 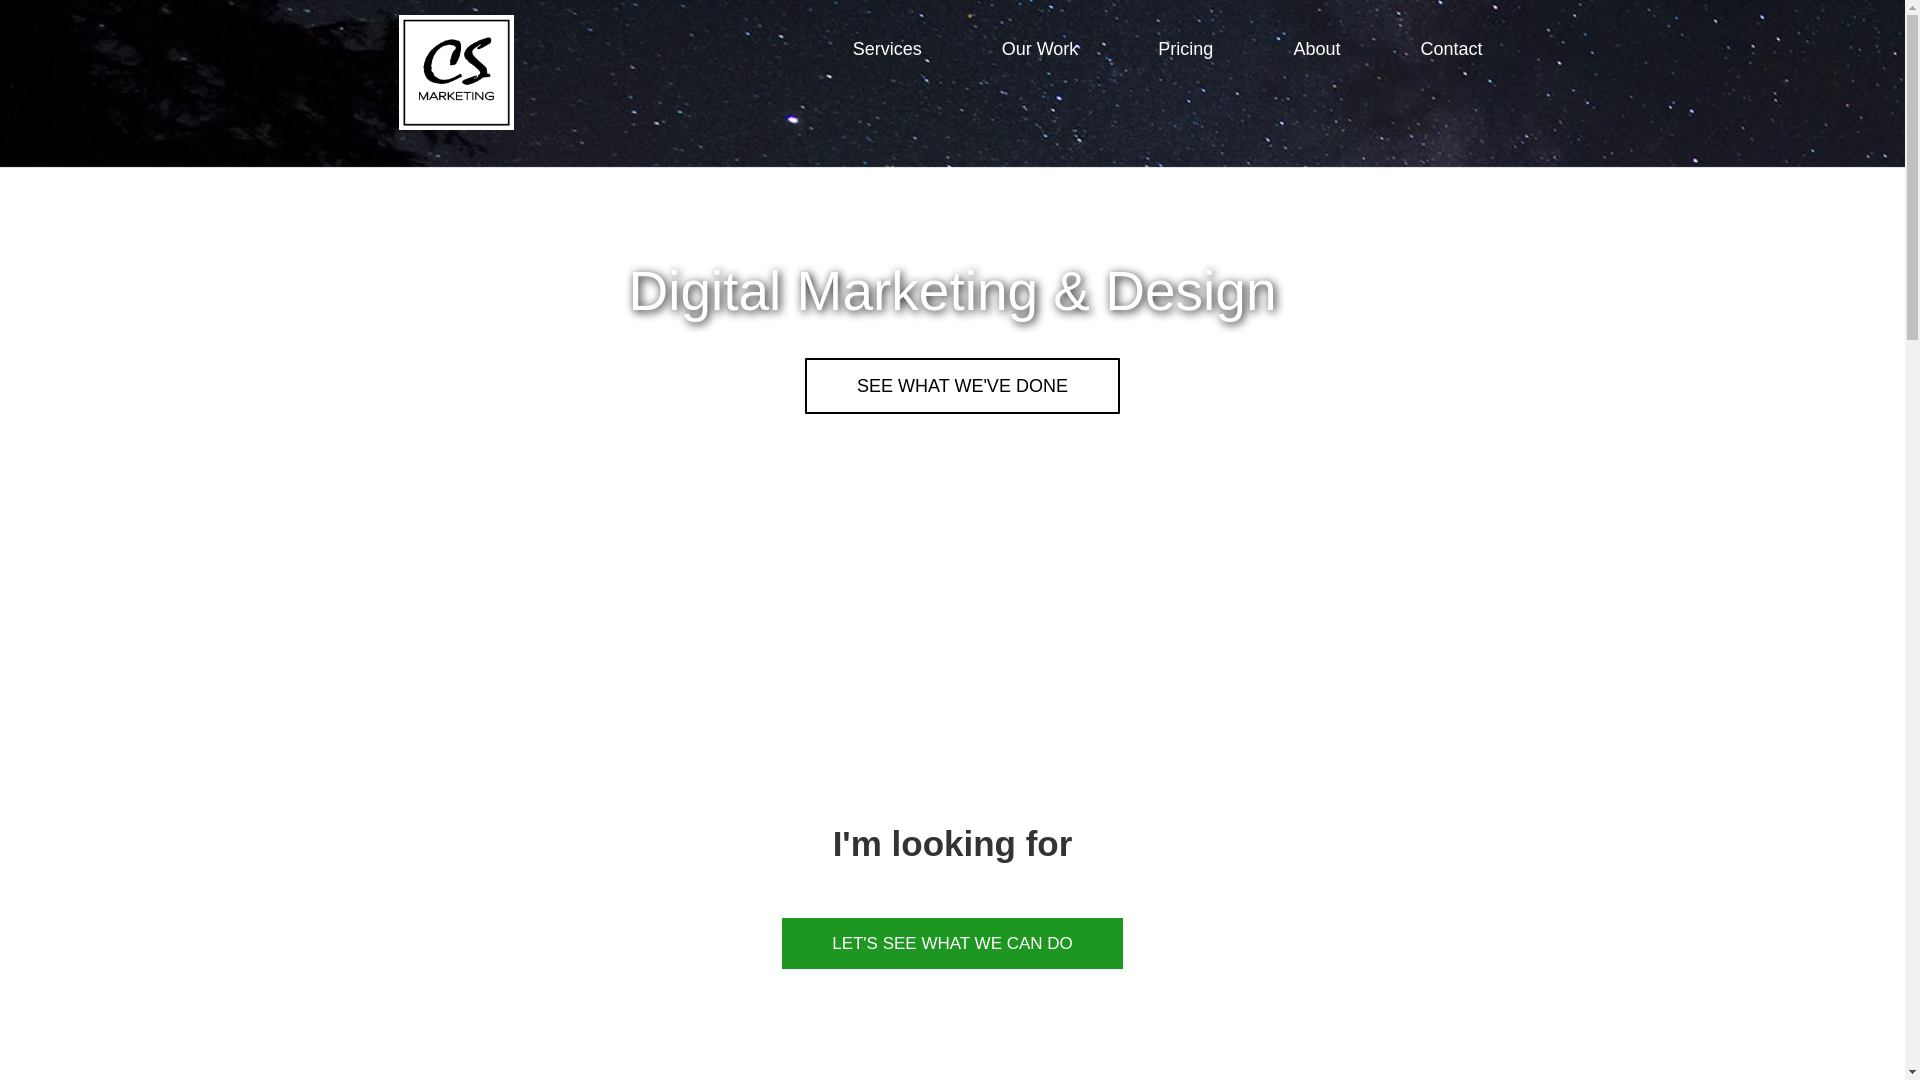 I want to click on Contact, so click(x=1451, y=48).